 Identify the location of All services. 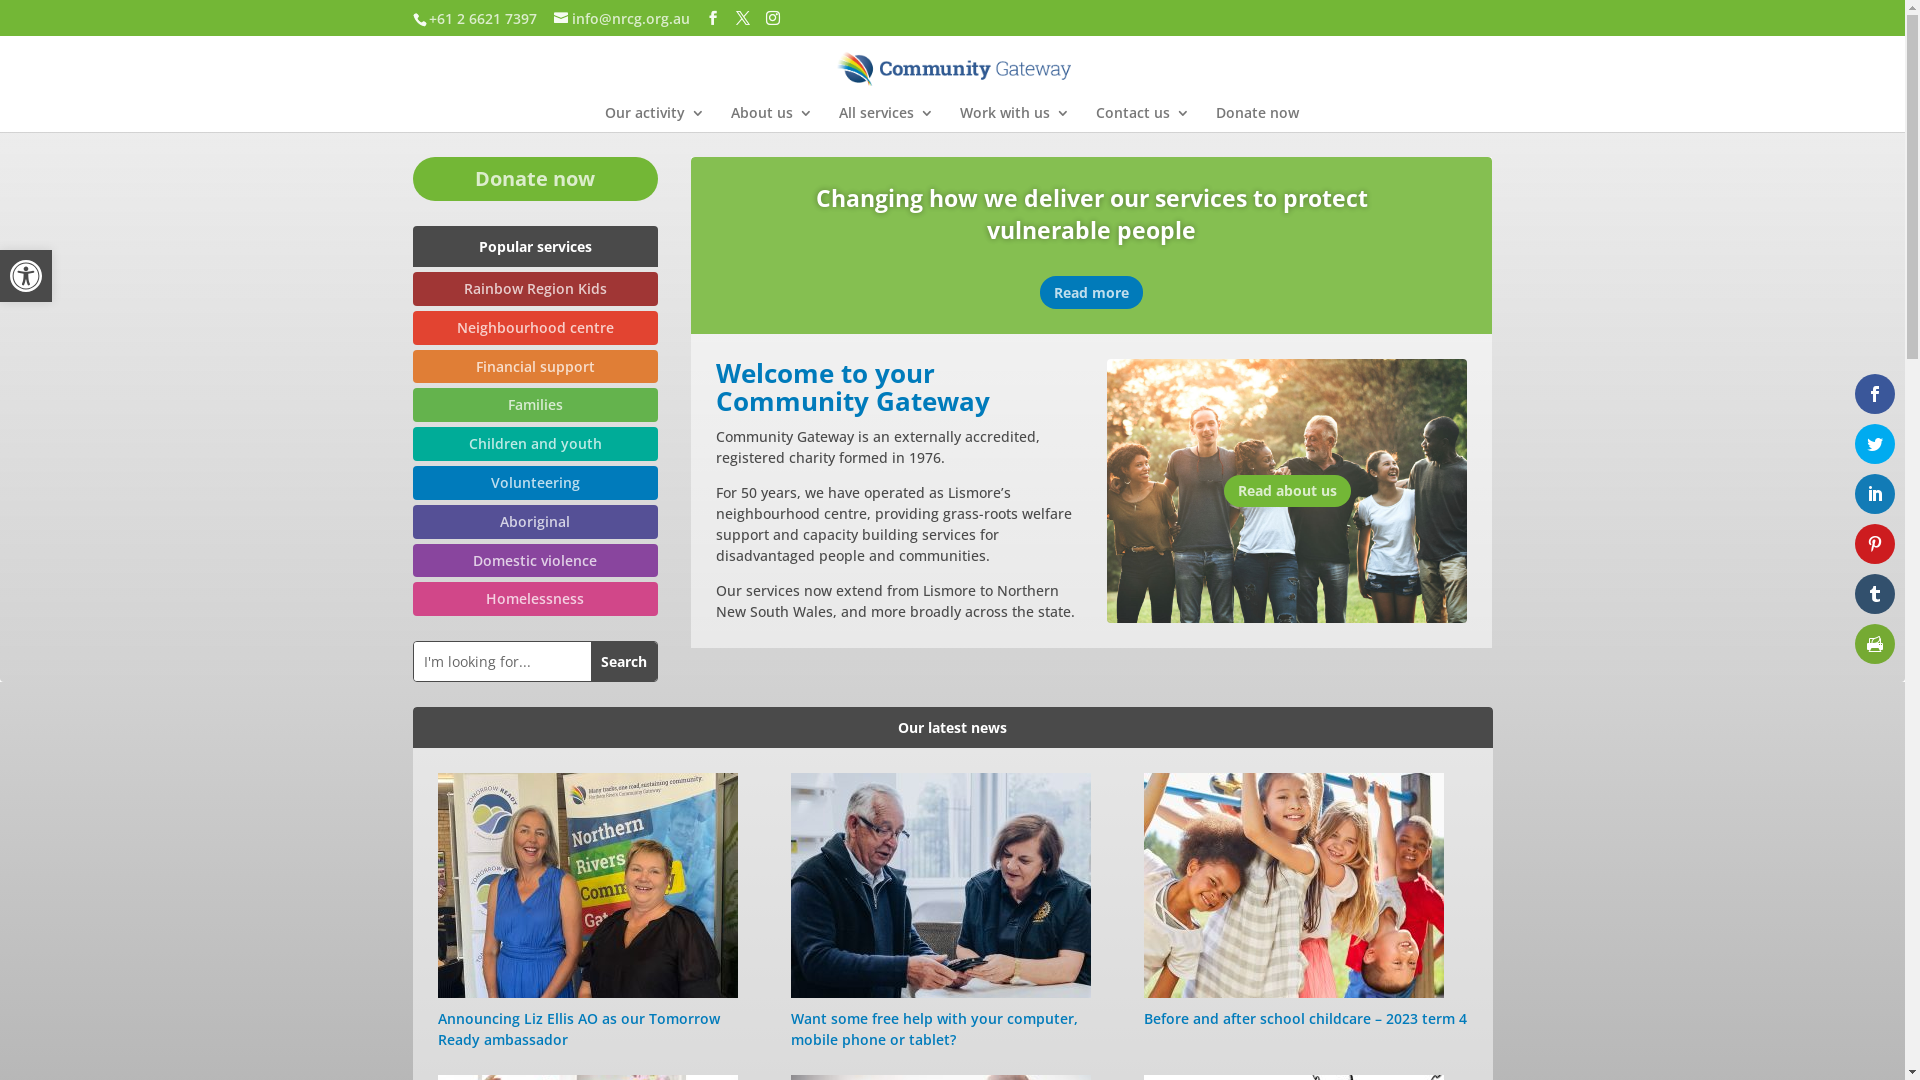
(886, 119).